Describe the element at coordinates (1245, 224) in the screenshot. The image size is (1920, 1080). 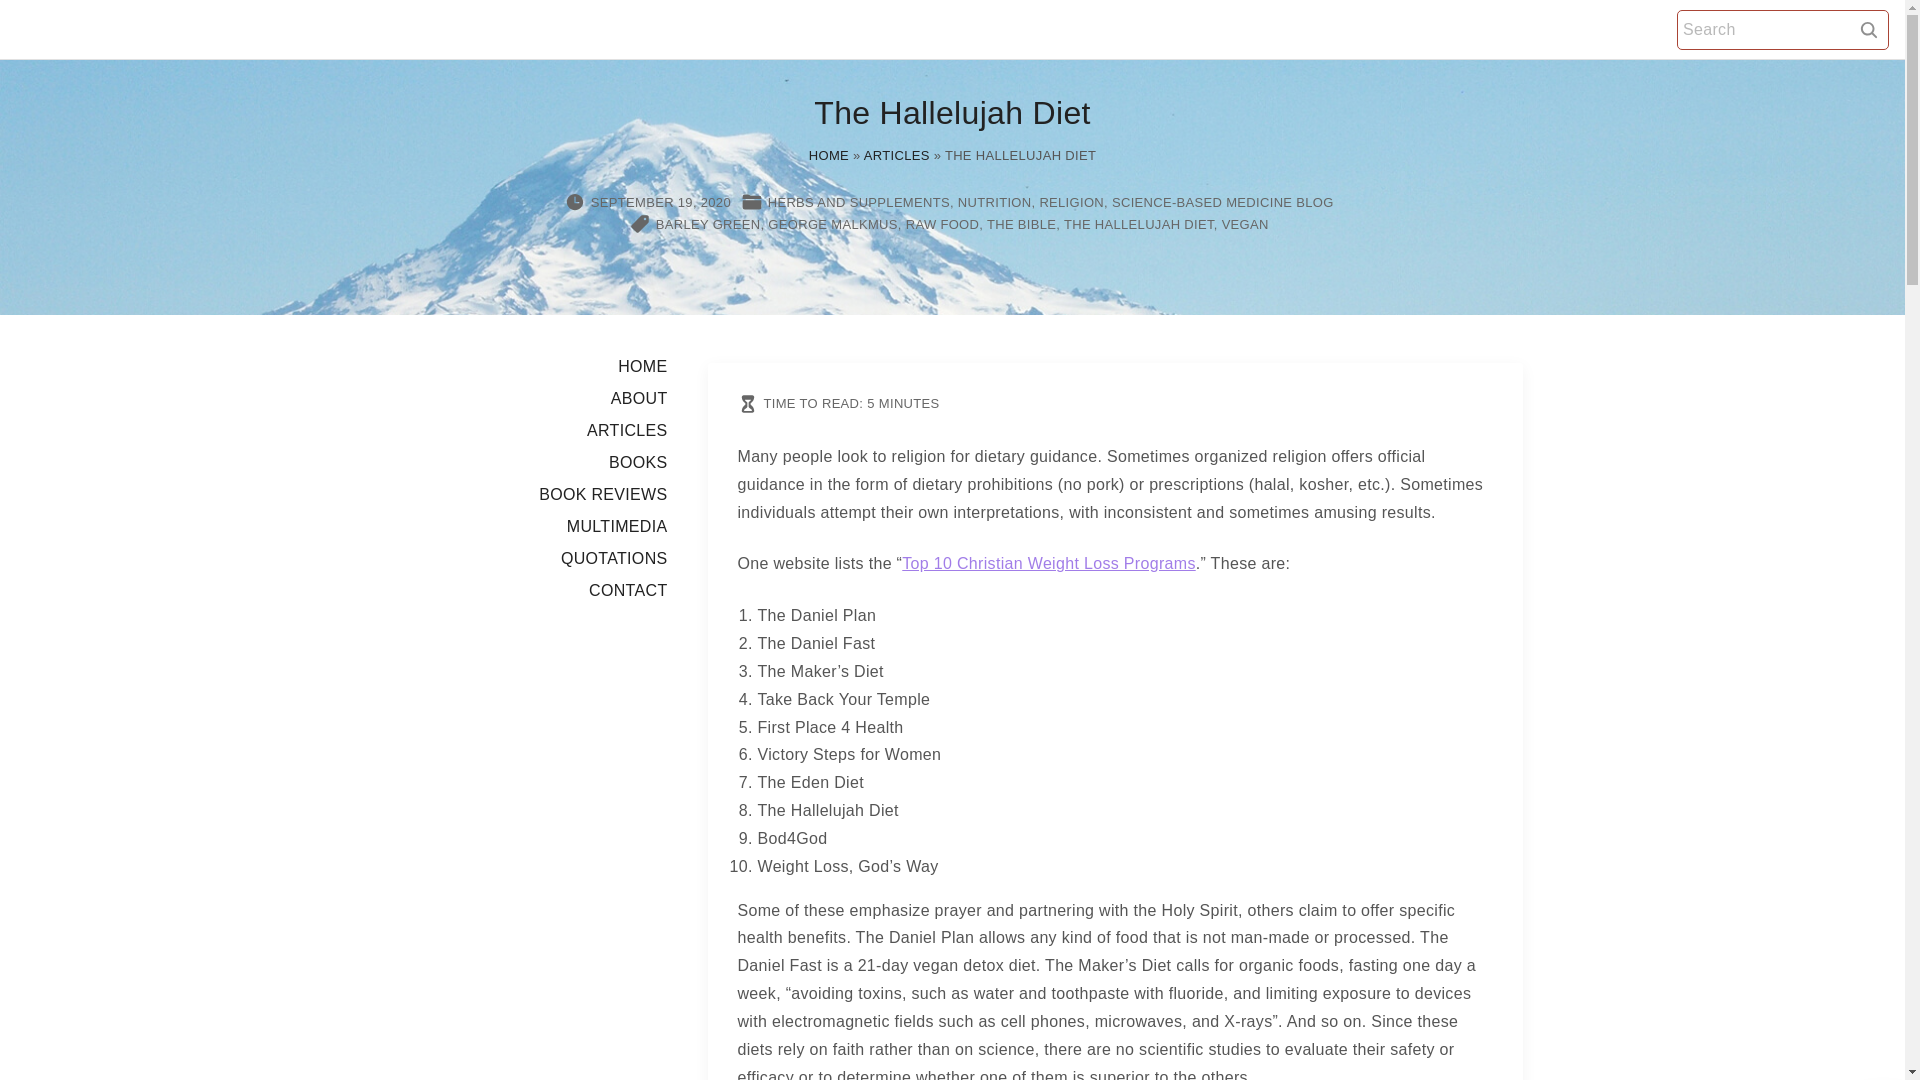
I see `VEGAN` at that location.